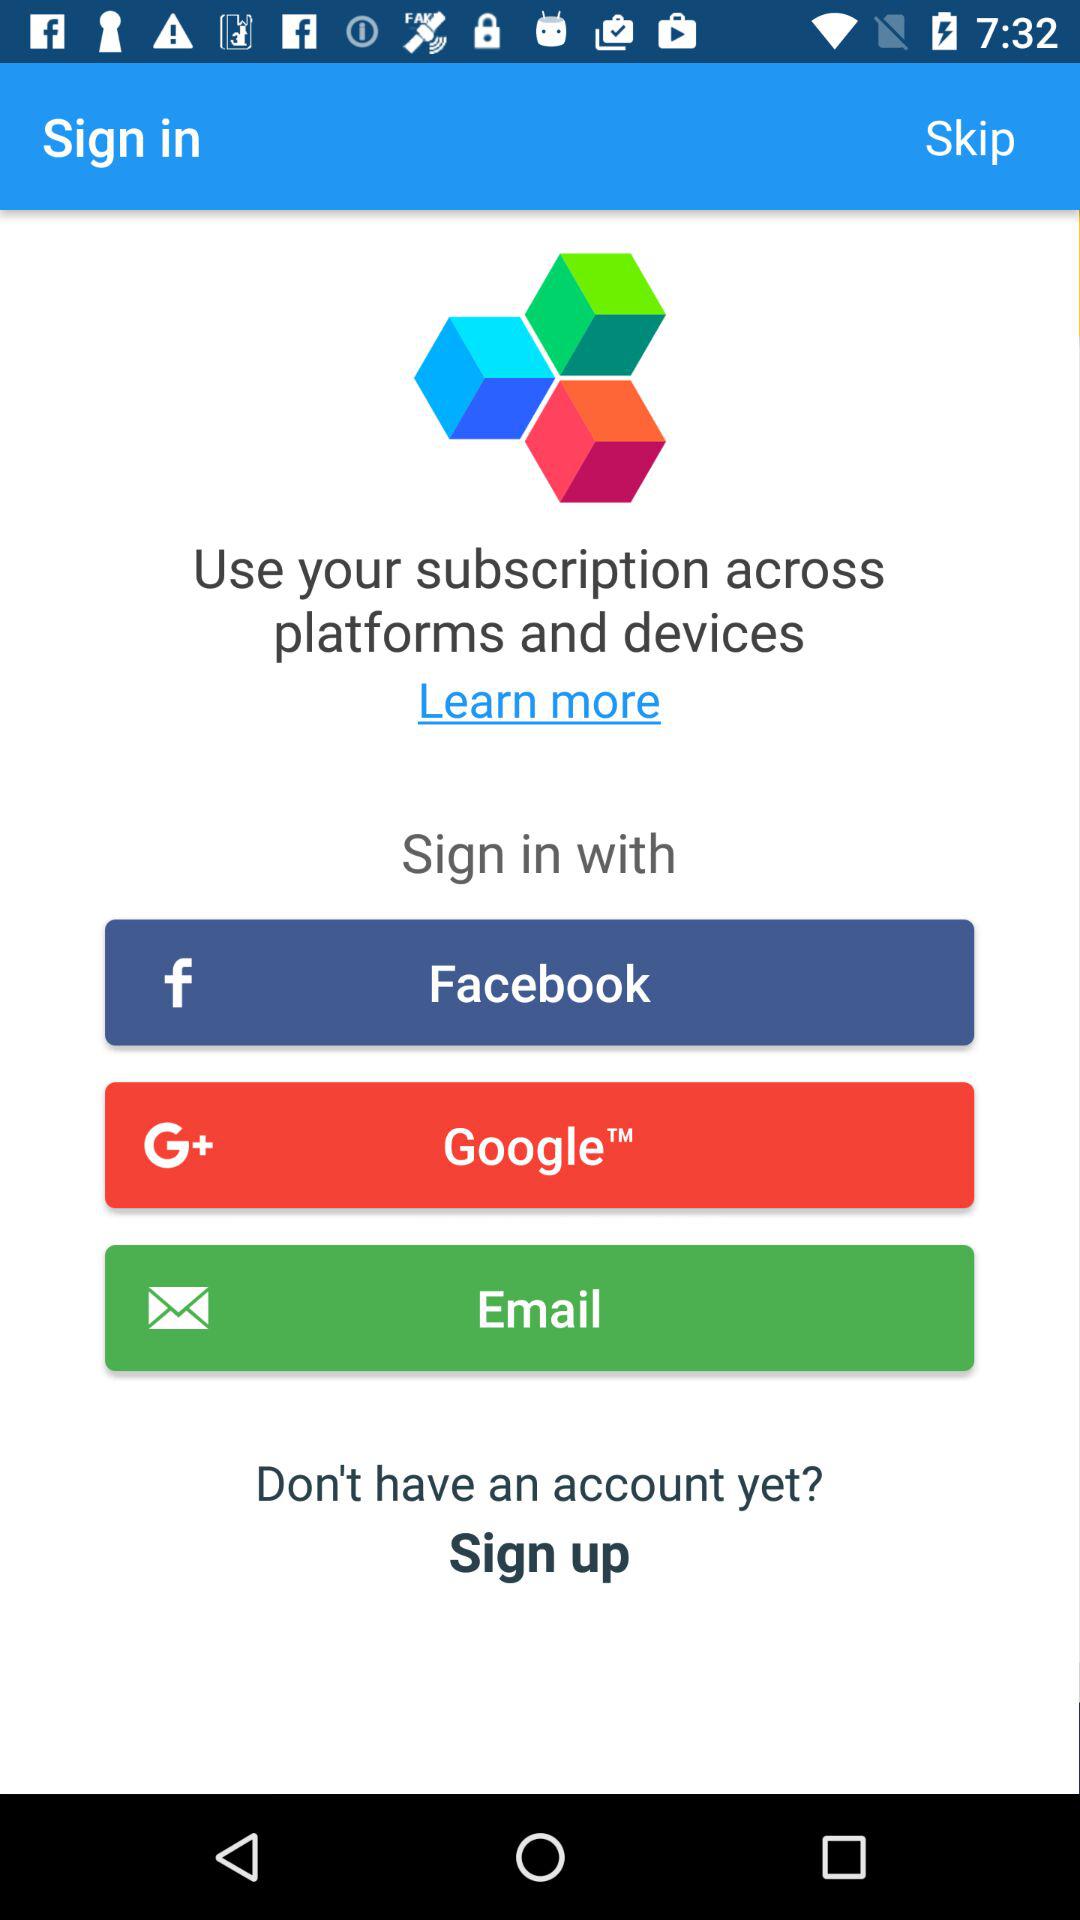 The width and height of the screenshot is (1080, 1920). I want to click on turn on icon at the top right corner, so click(970, 136).